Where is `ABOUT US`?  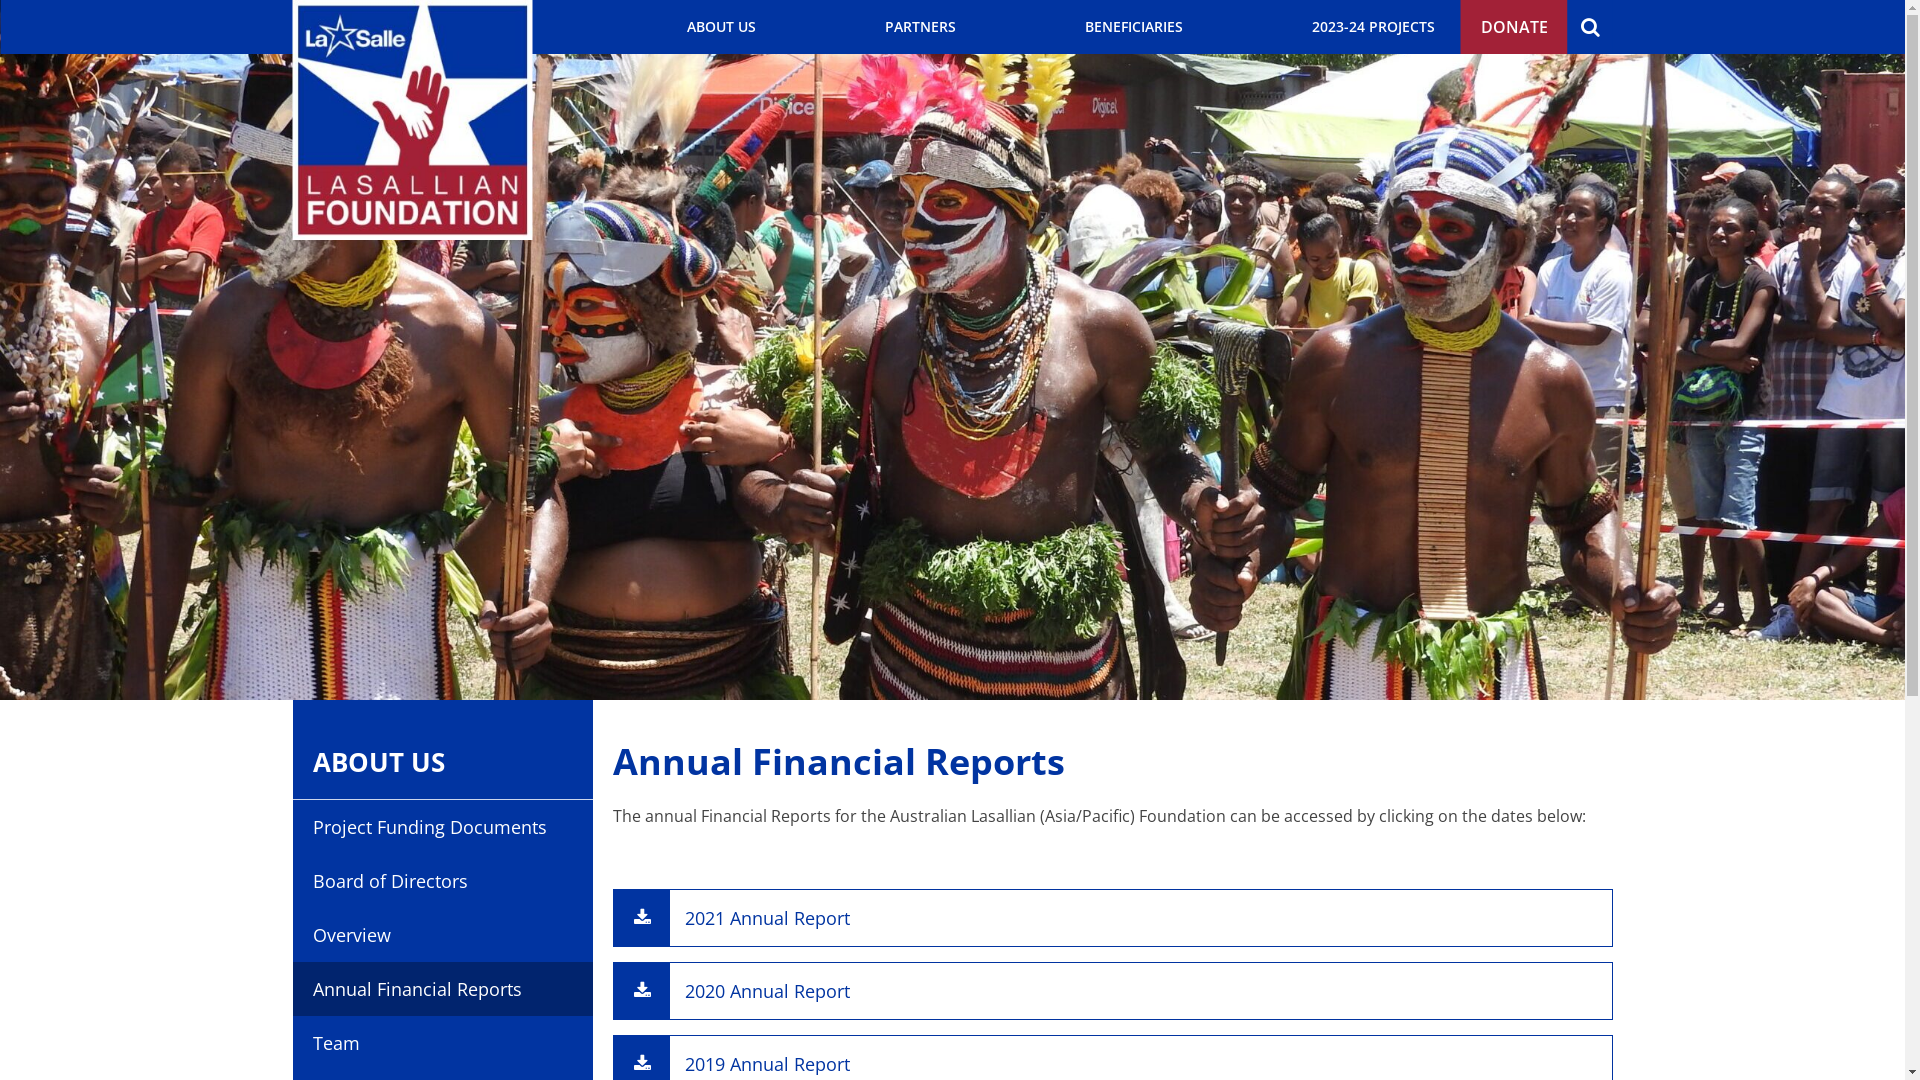
ABOUT US is located at coordinates (442, 762).